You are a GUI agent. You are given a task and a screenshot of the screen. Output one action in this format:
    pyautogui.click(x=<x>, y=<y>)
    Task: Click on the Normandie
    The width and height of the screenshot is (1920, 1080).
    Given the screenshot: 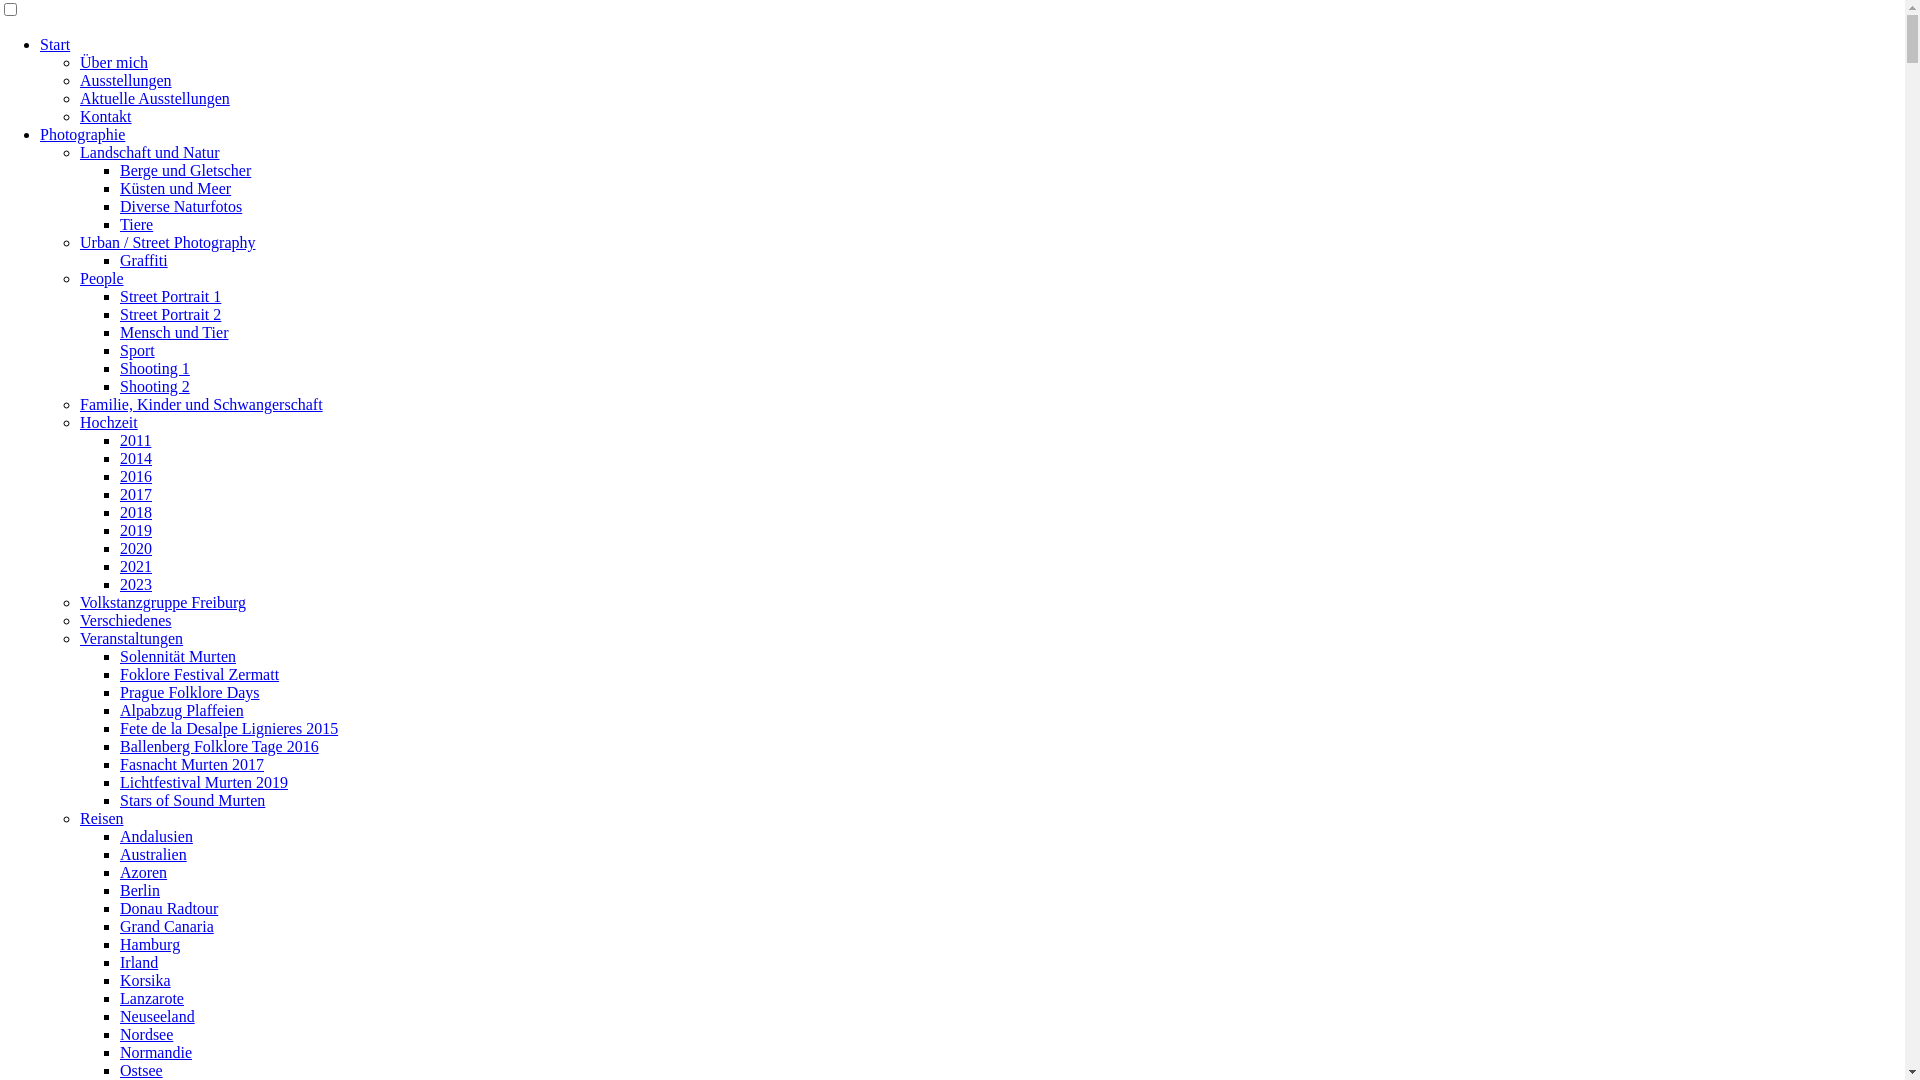 What is the action you would take?
    pyautogui.click(x=156, y=1052)
    